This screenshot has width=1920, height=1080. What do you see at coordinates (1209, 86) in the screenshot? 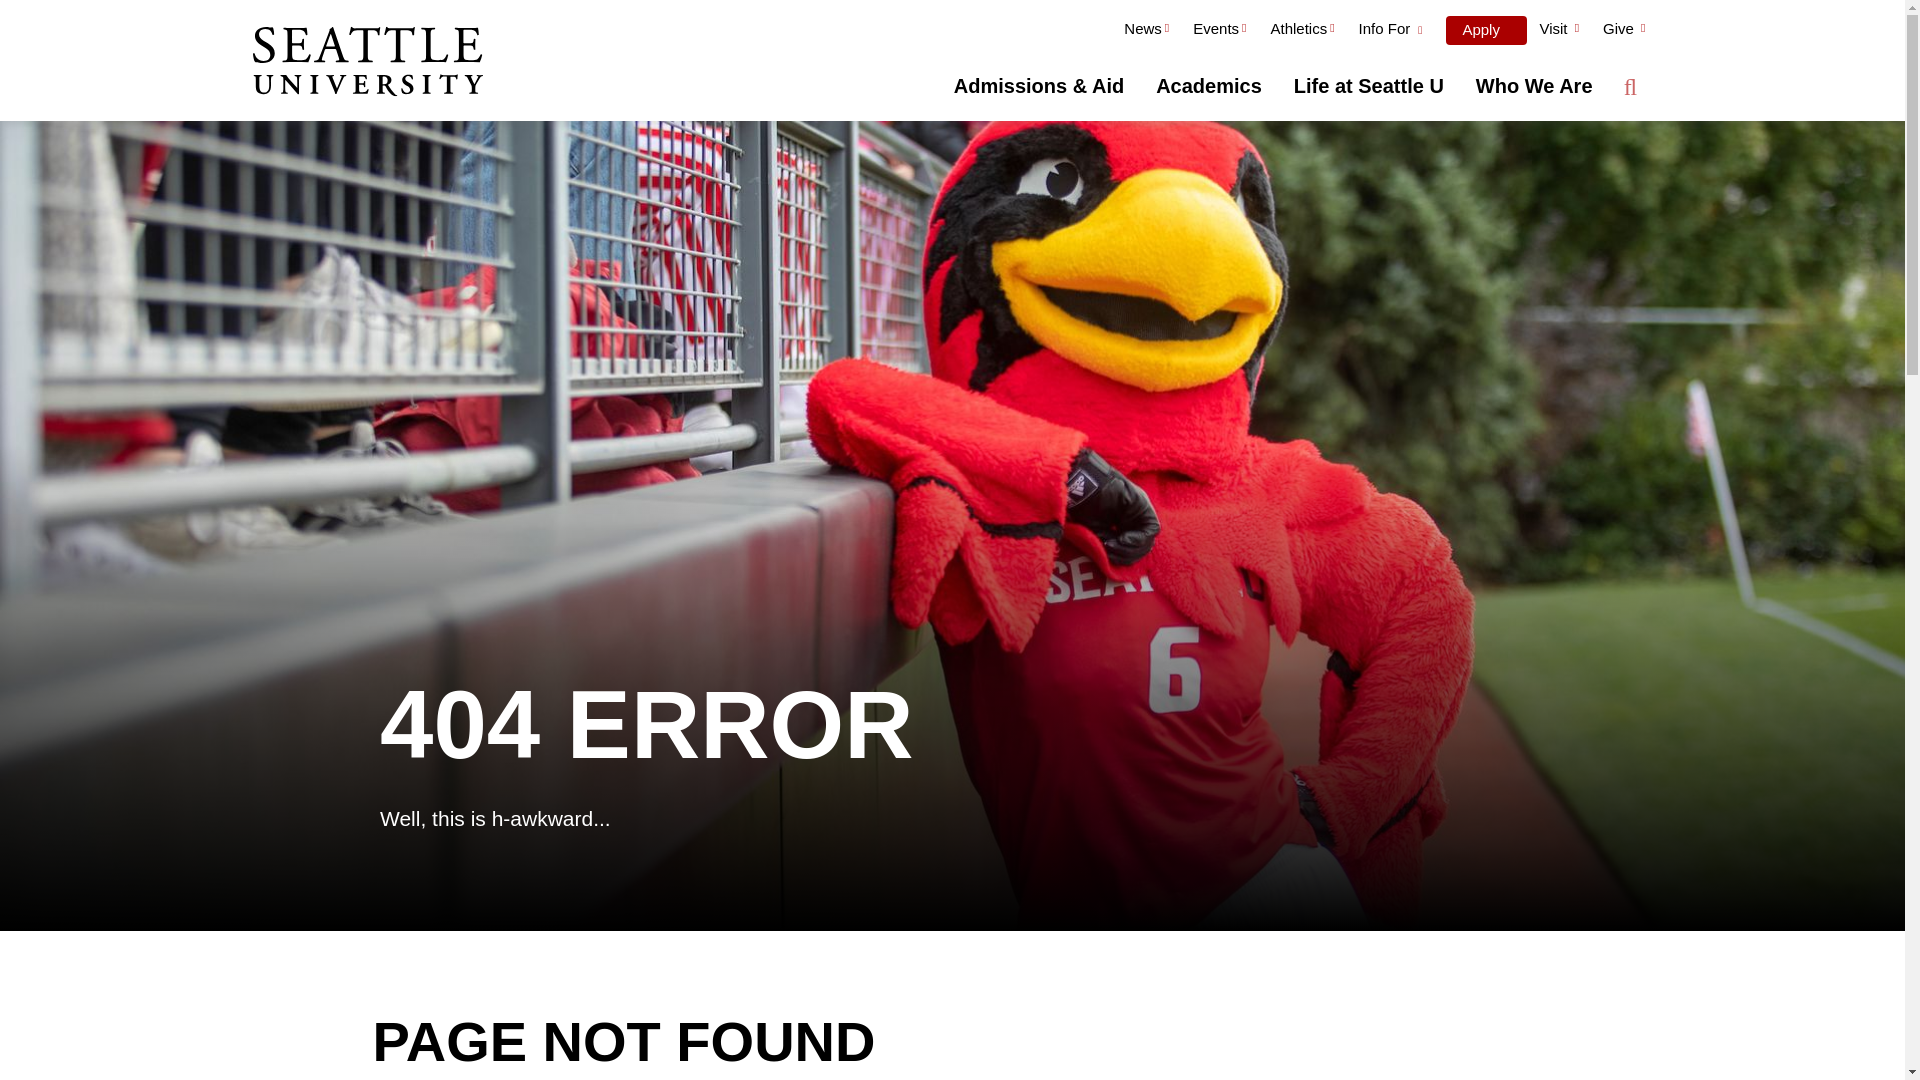
I see `Academics` at bounding box center [1209, 86].